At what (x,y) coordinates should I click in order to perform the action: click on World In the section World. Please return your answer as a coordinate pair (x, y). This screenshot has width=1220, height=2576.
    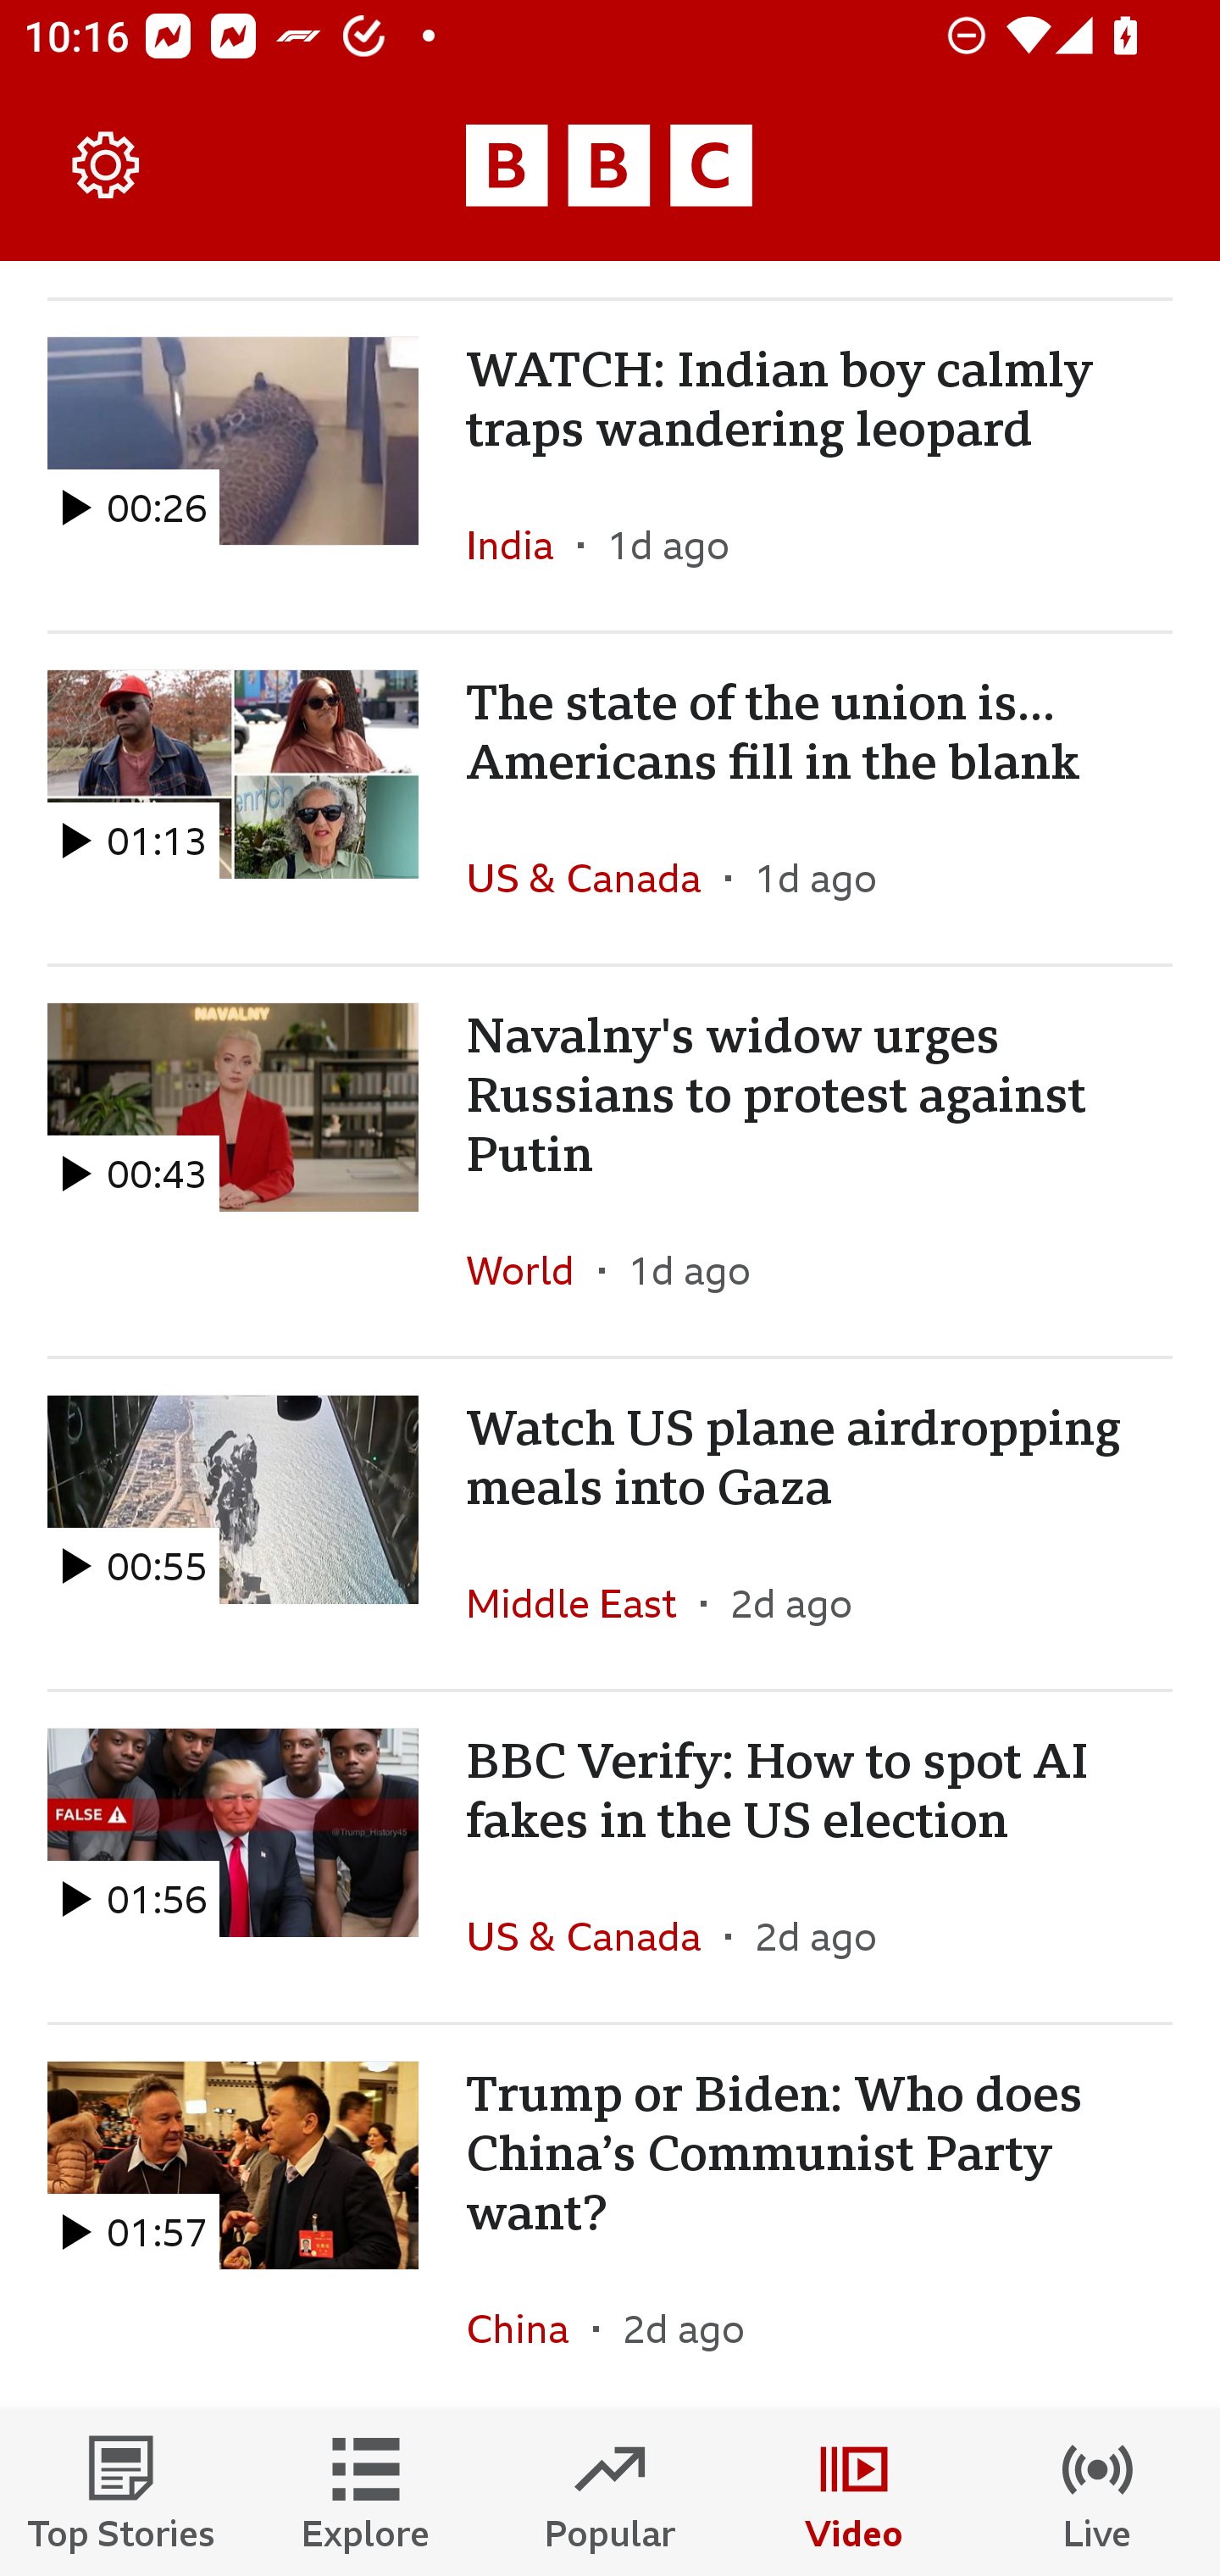
    Looking at the image, I should click on (532, 1269).